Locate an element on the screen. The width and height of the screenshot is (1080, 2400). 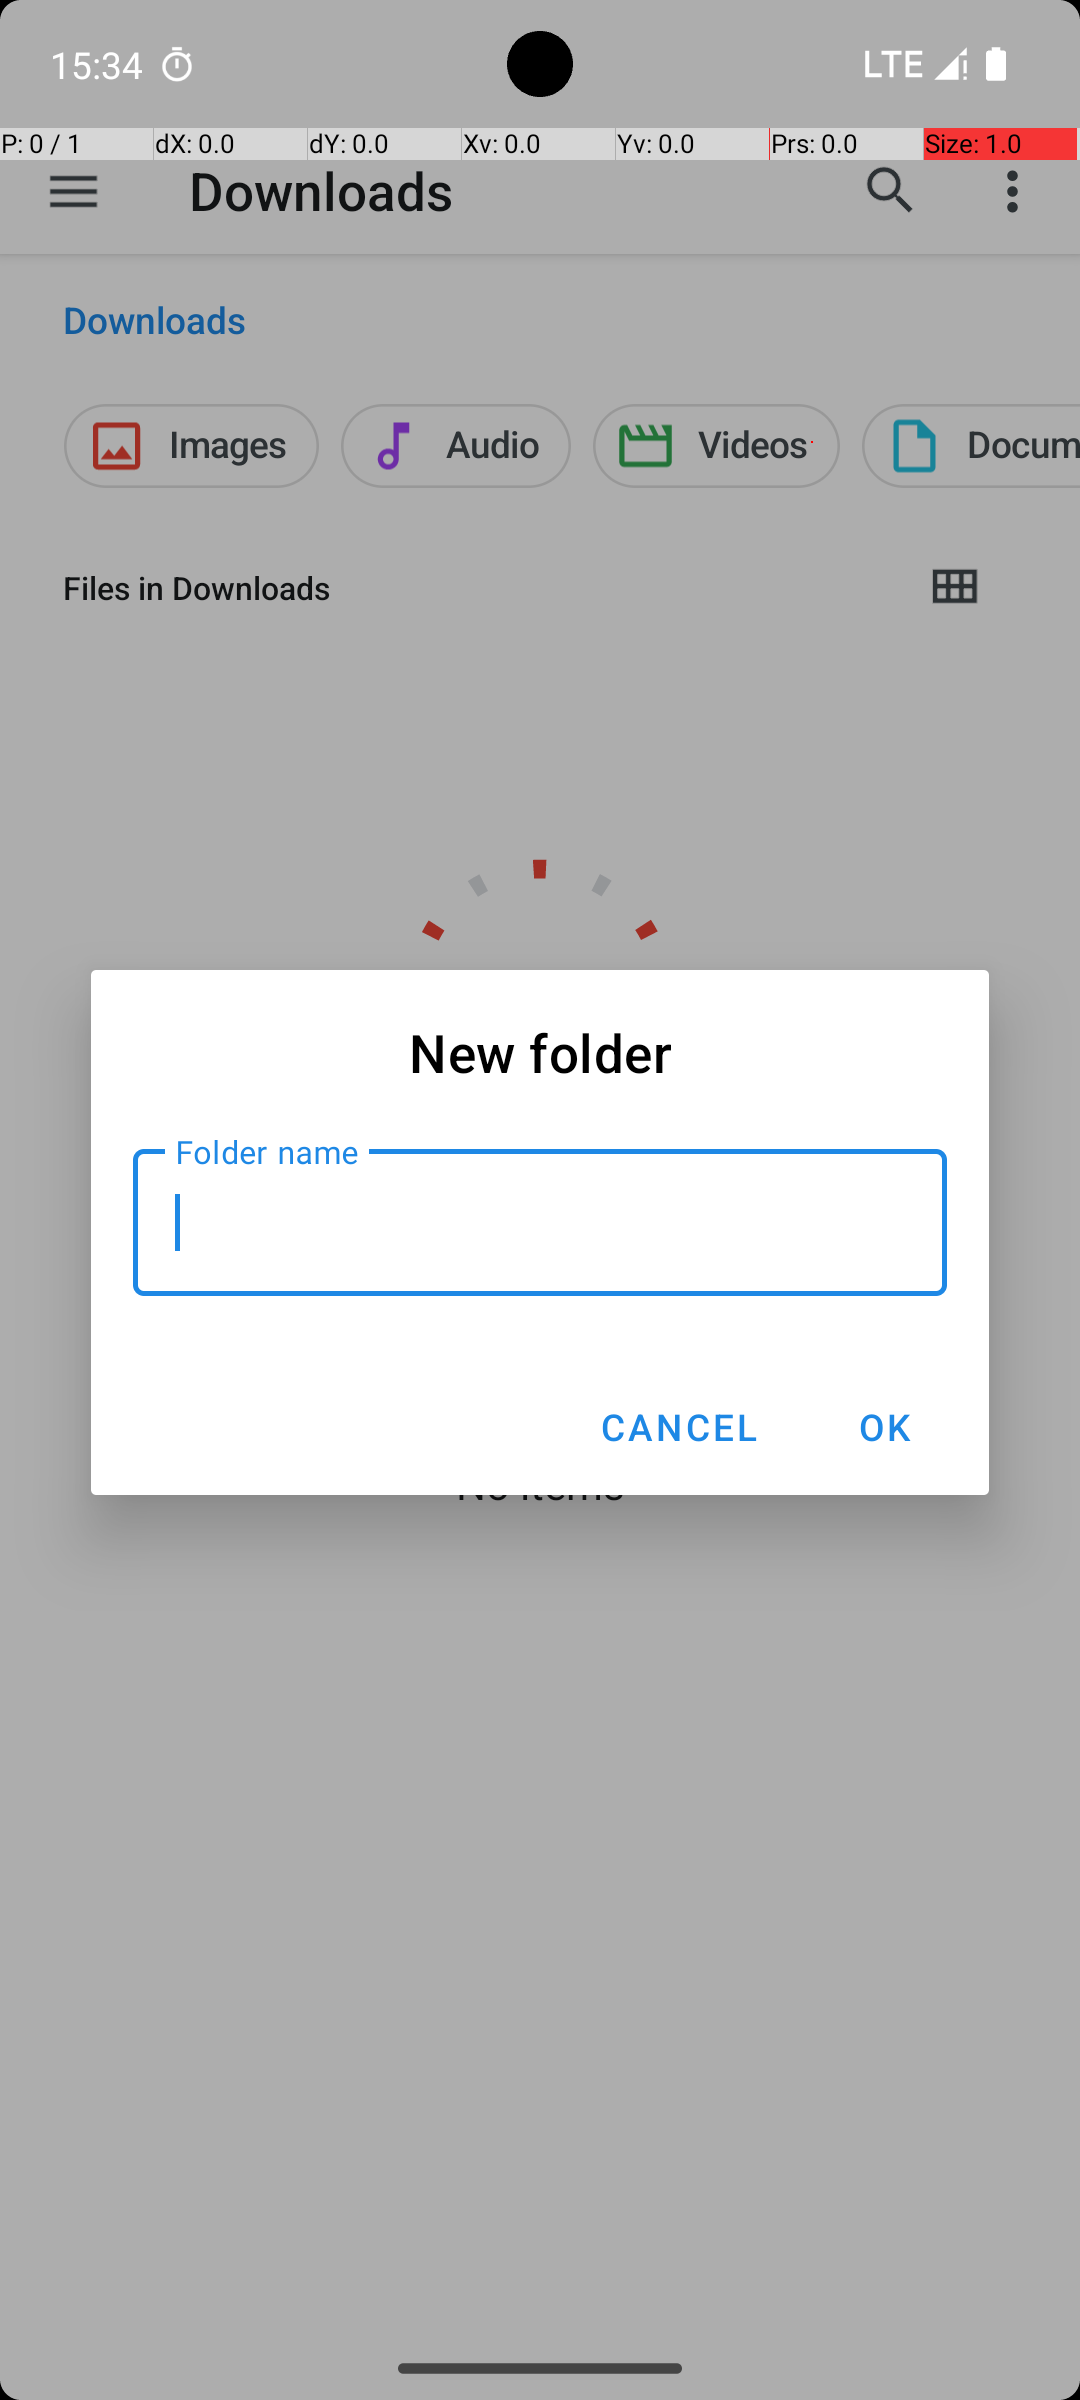
Folder name is located at coordinates (540, 1222).